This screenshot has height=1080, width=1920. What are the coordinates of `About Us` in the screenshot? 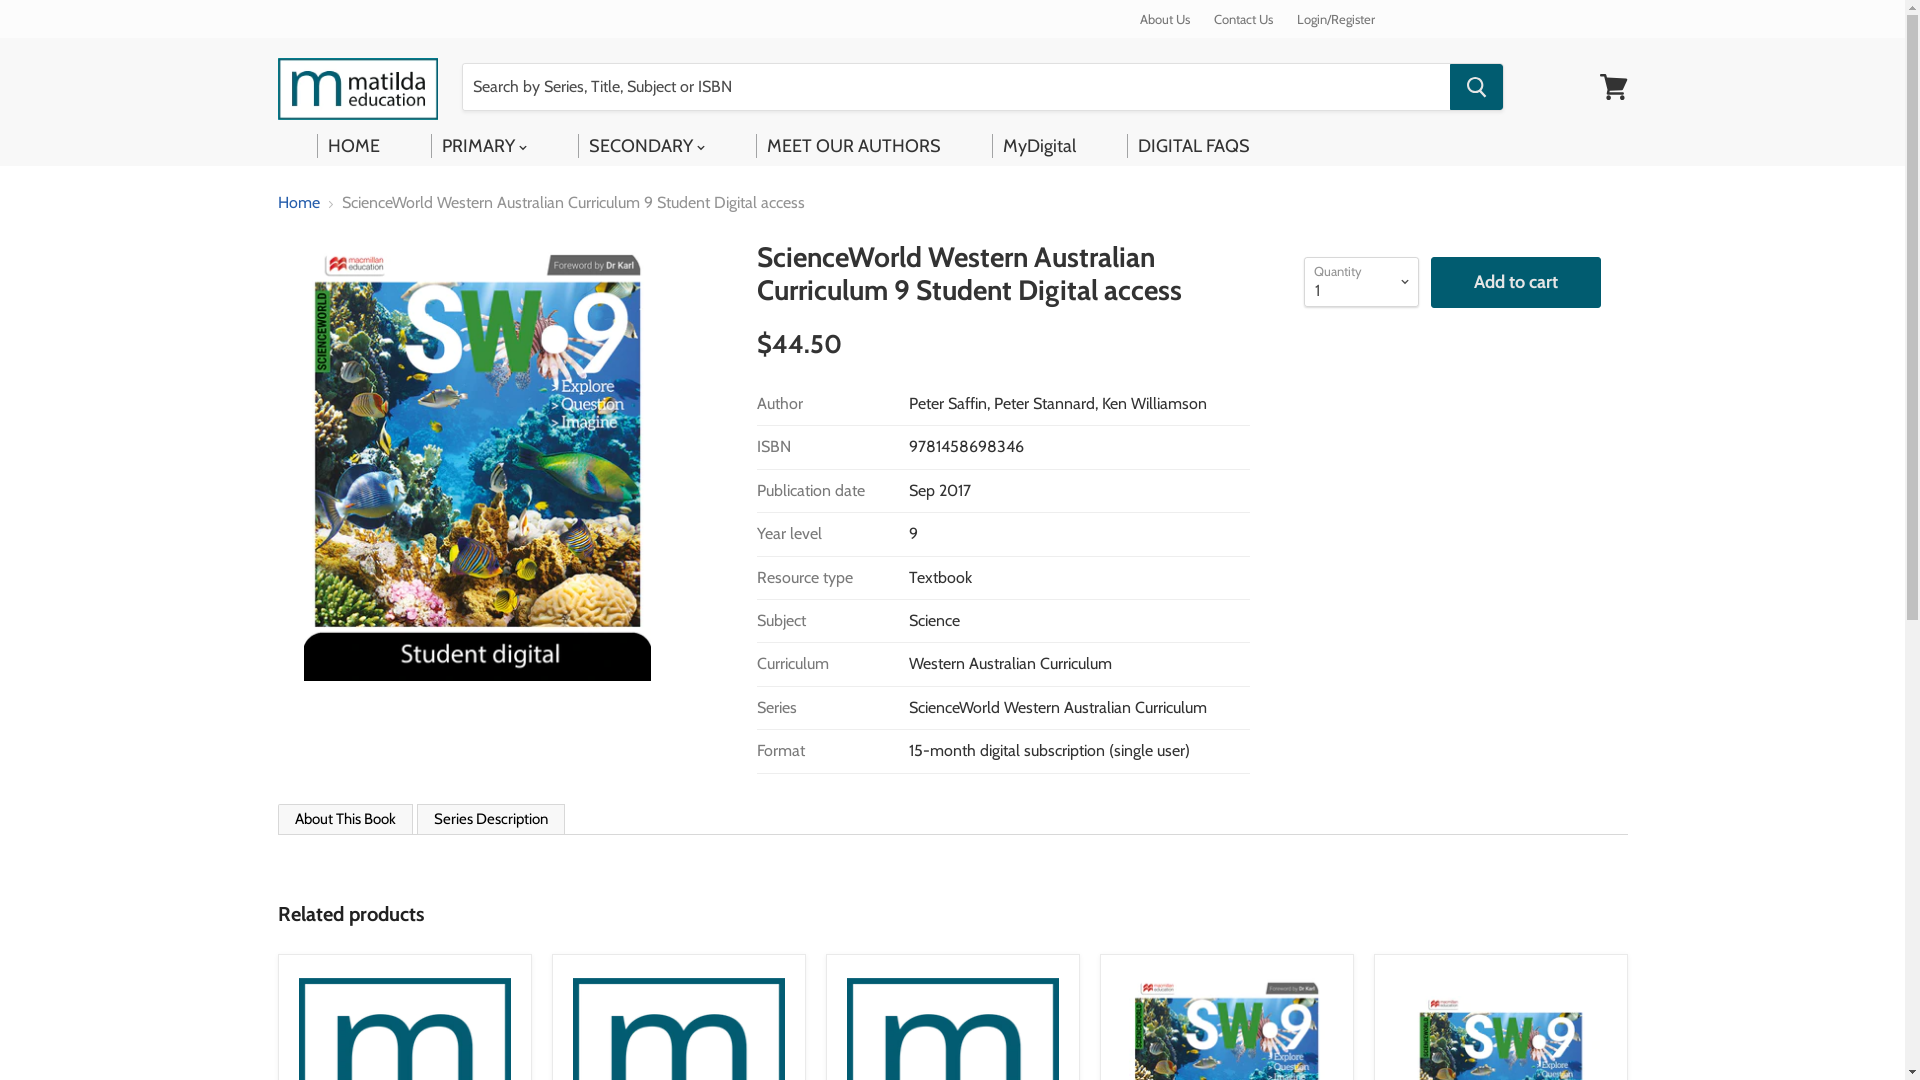 It's located at (1165, 19).